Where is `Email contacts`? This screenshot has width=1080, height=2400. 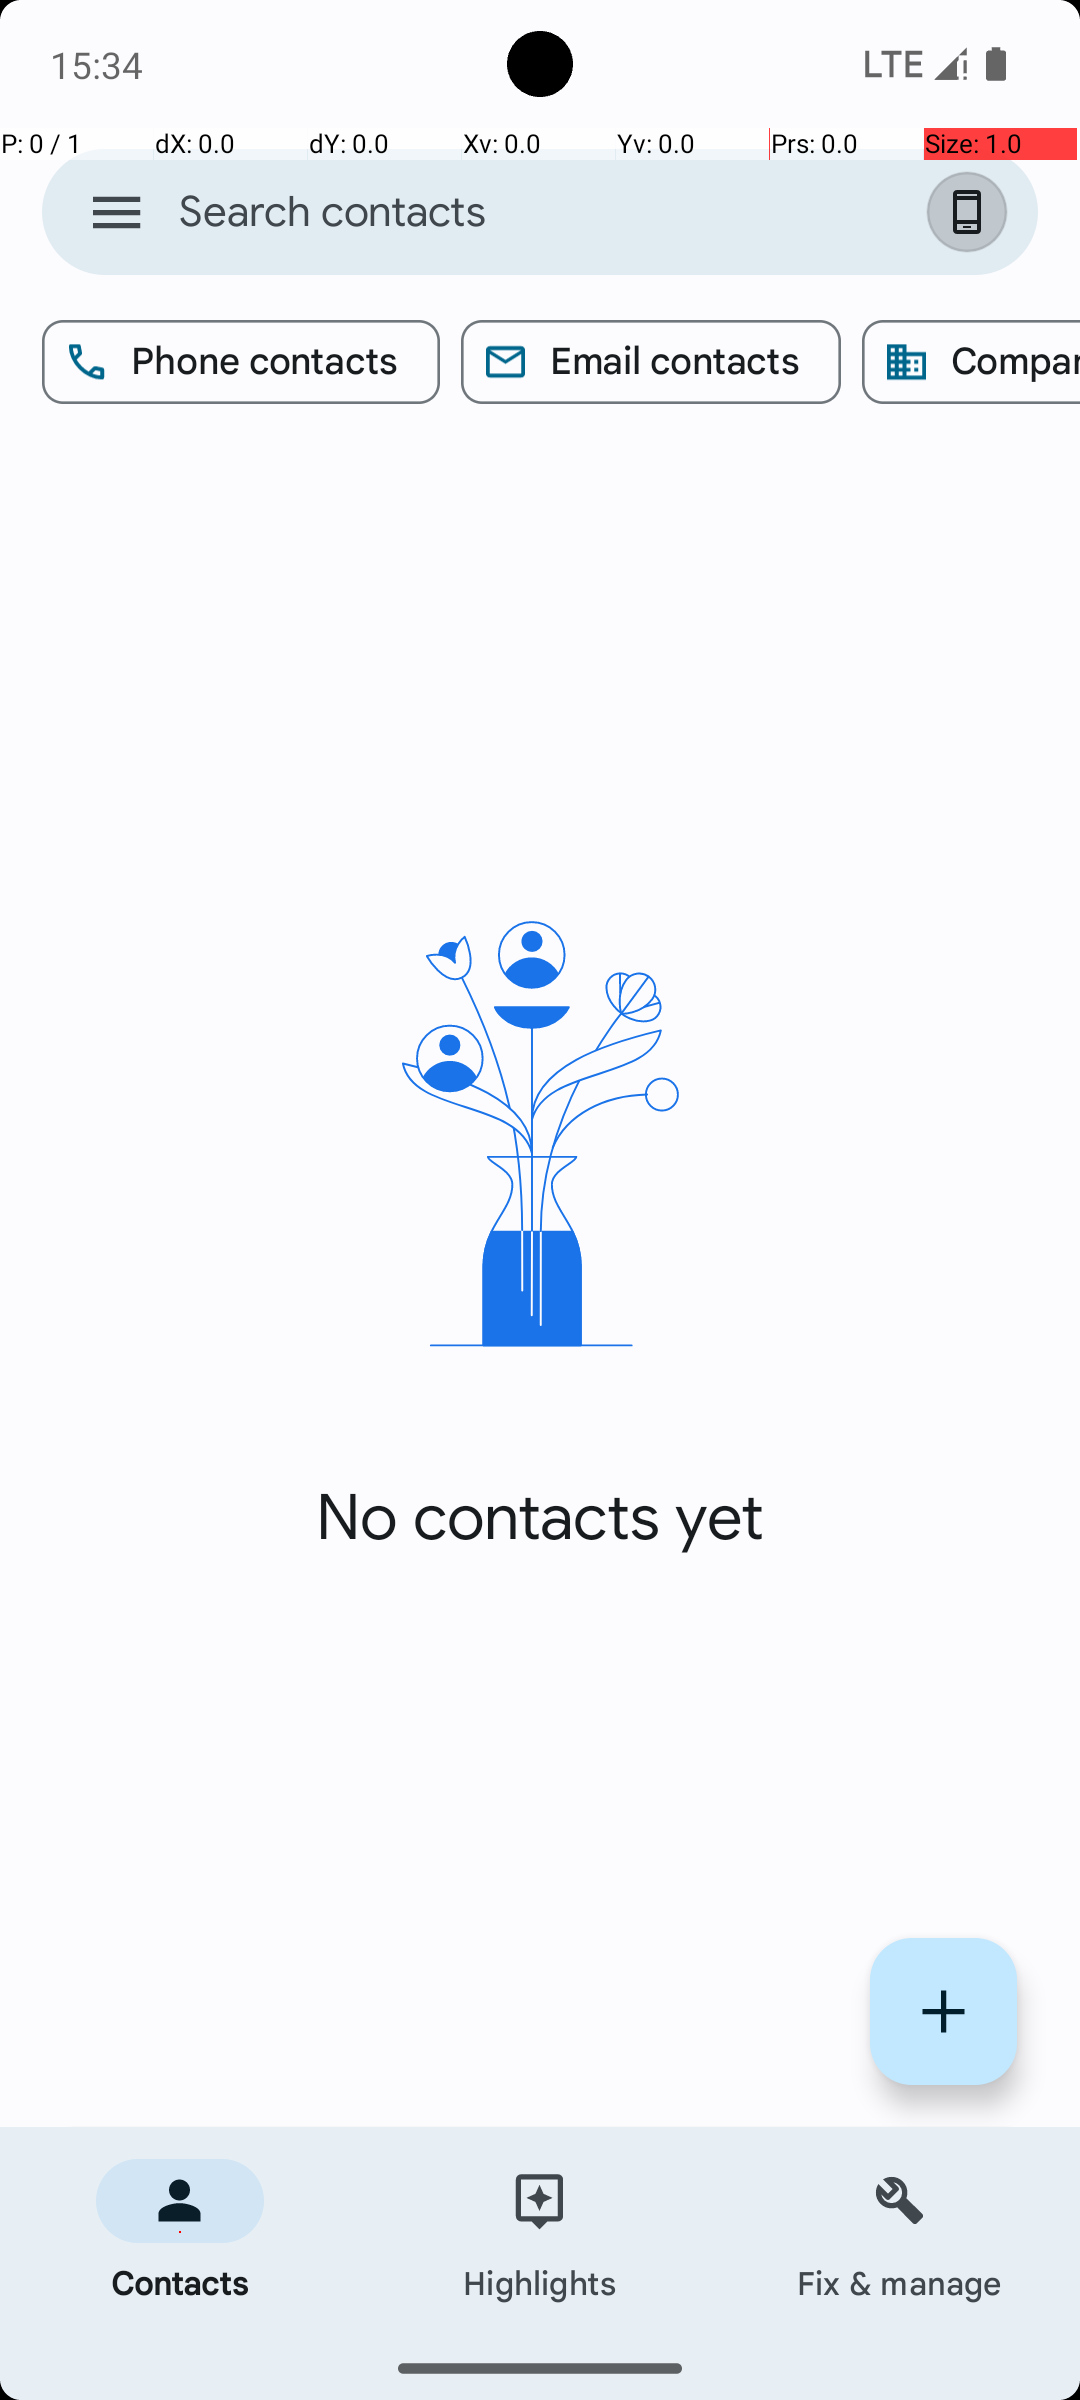 Email contacts is located at coordinates (651, 362).